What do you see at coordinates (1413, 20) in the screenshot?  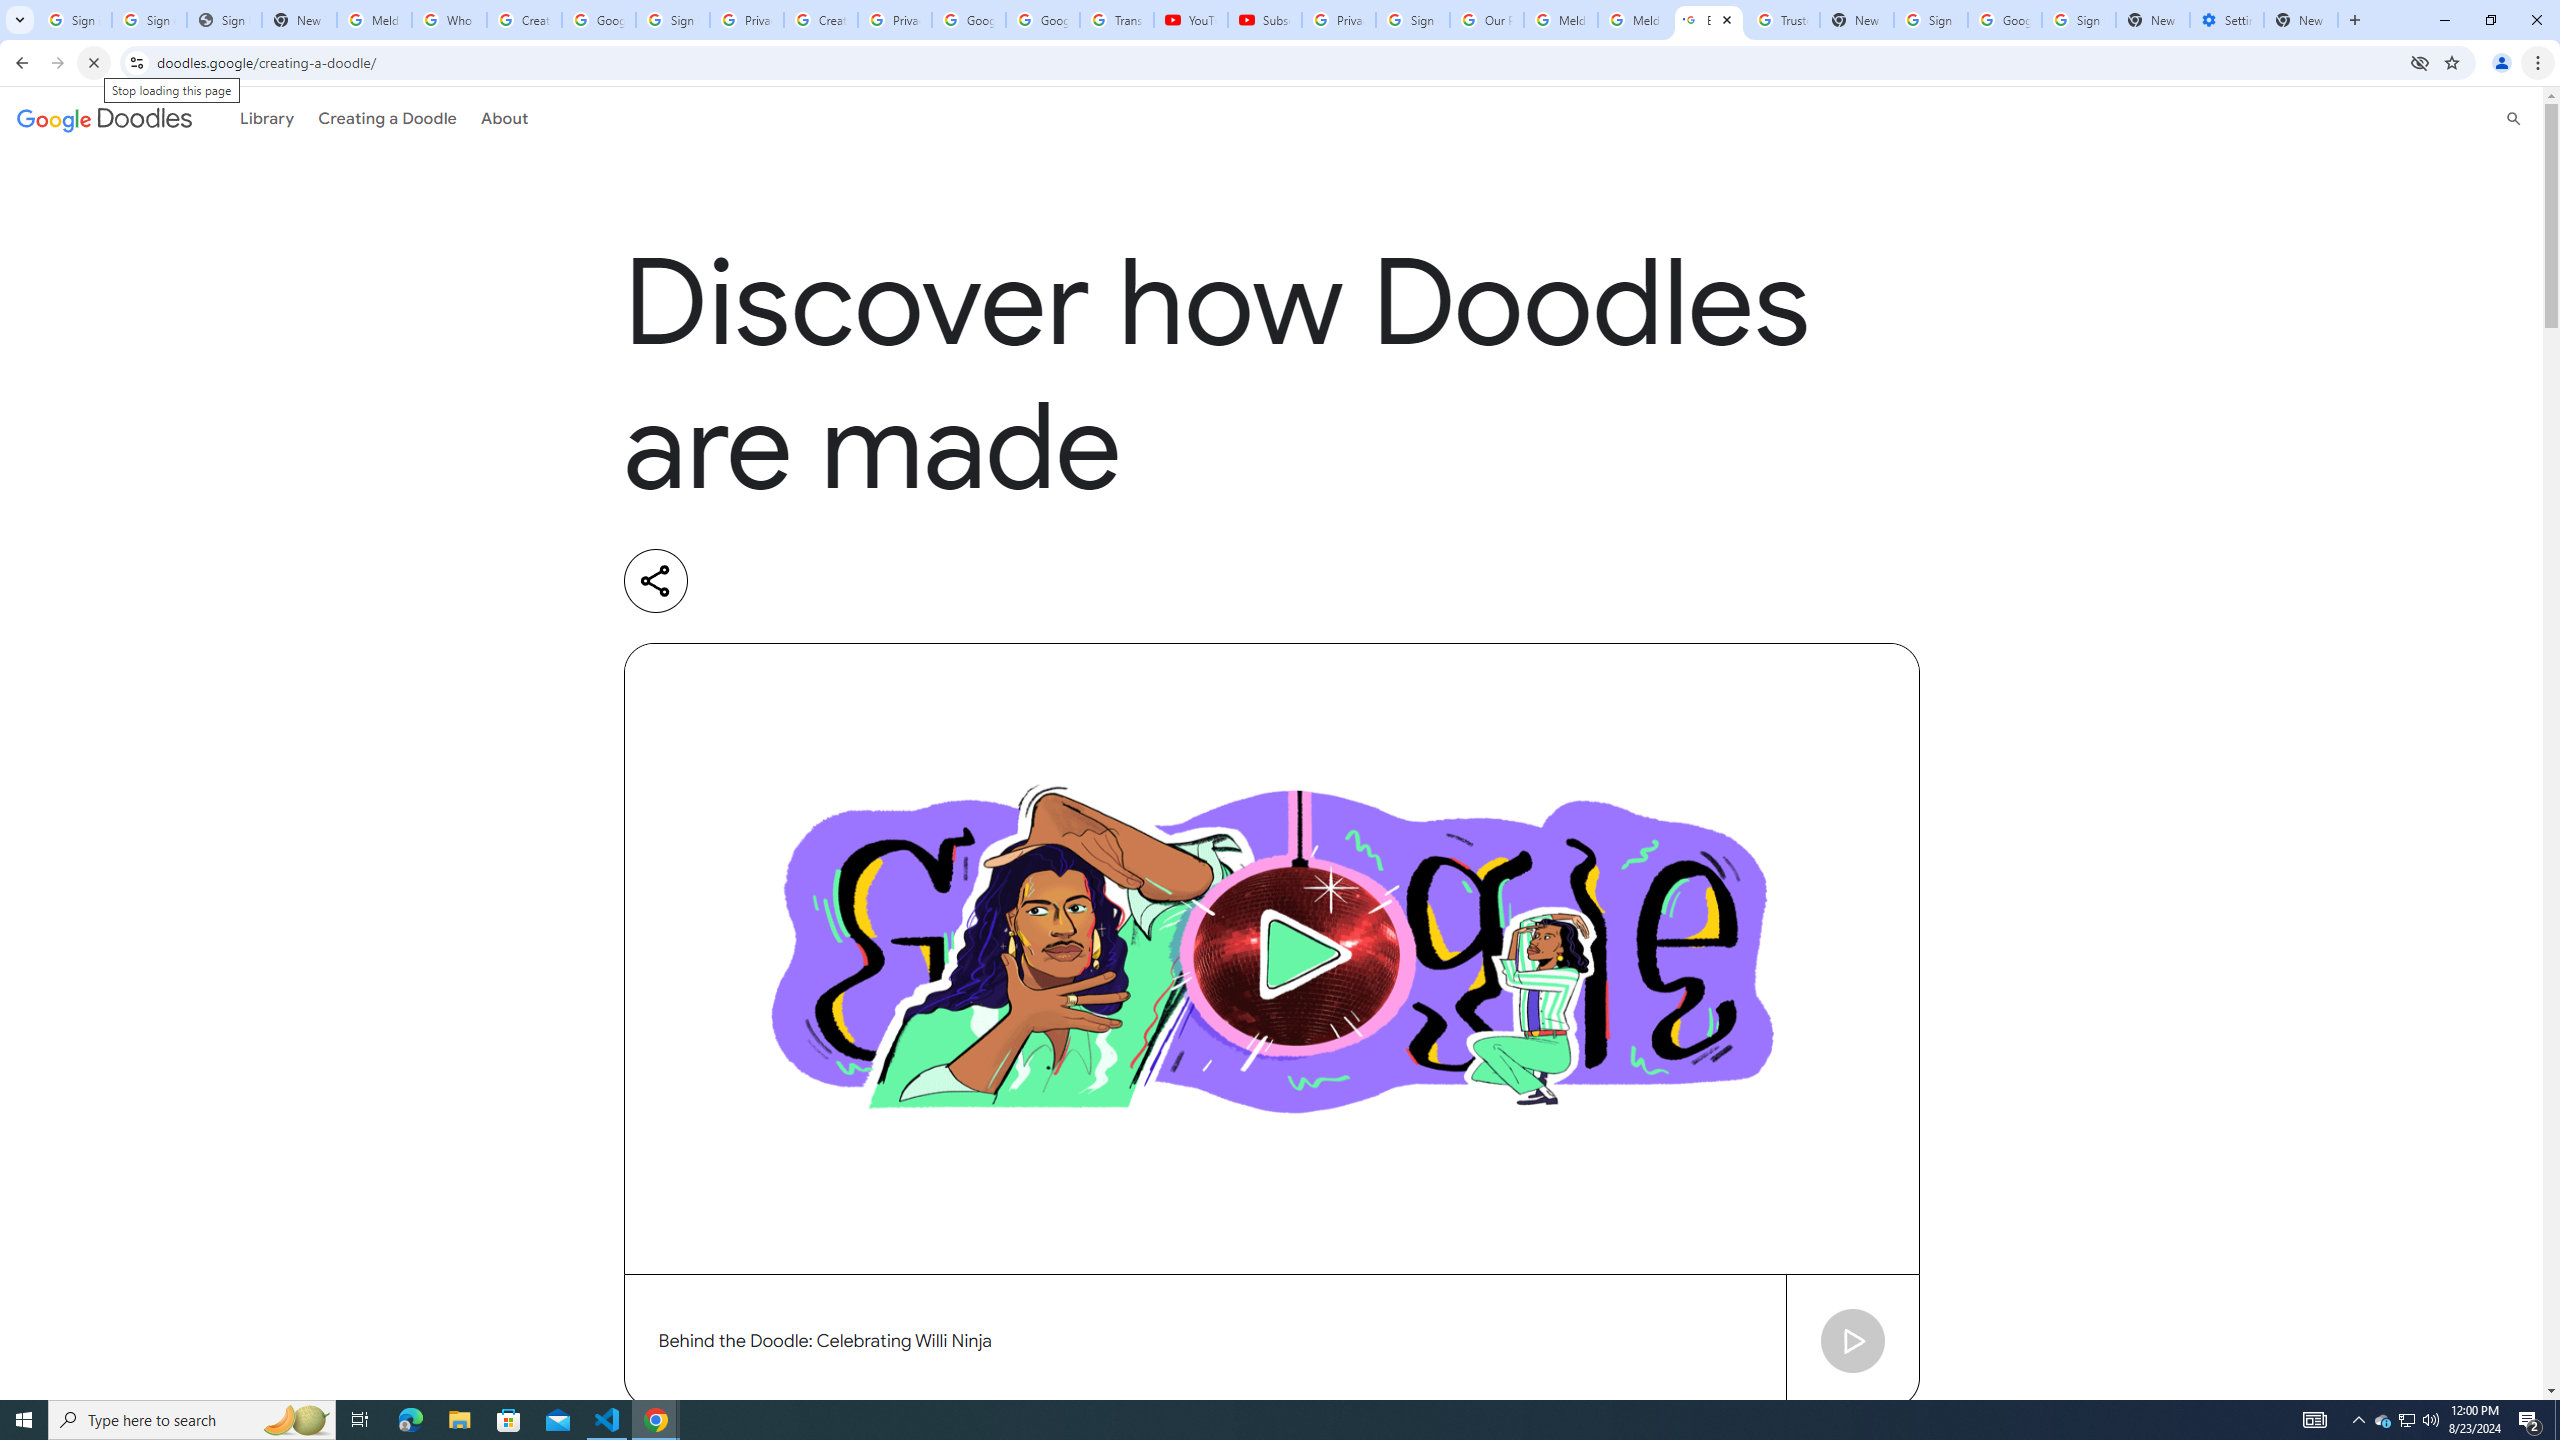 I see `Sign in - Google Accounts` at bounding box center [1413, 20].